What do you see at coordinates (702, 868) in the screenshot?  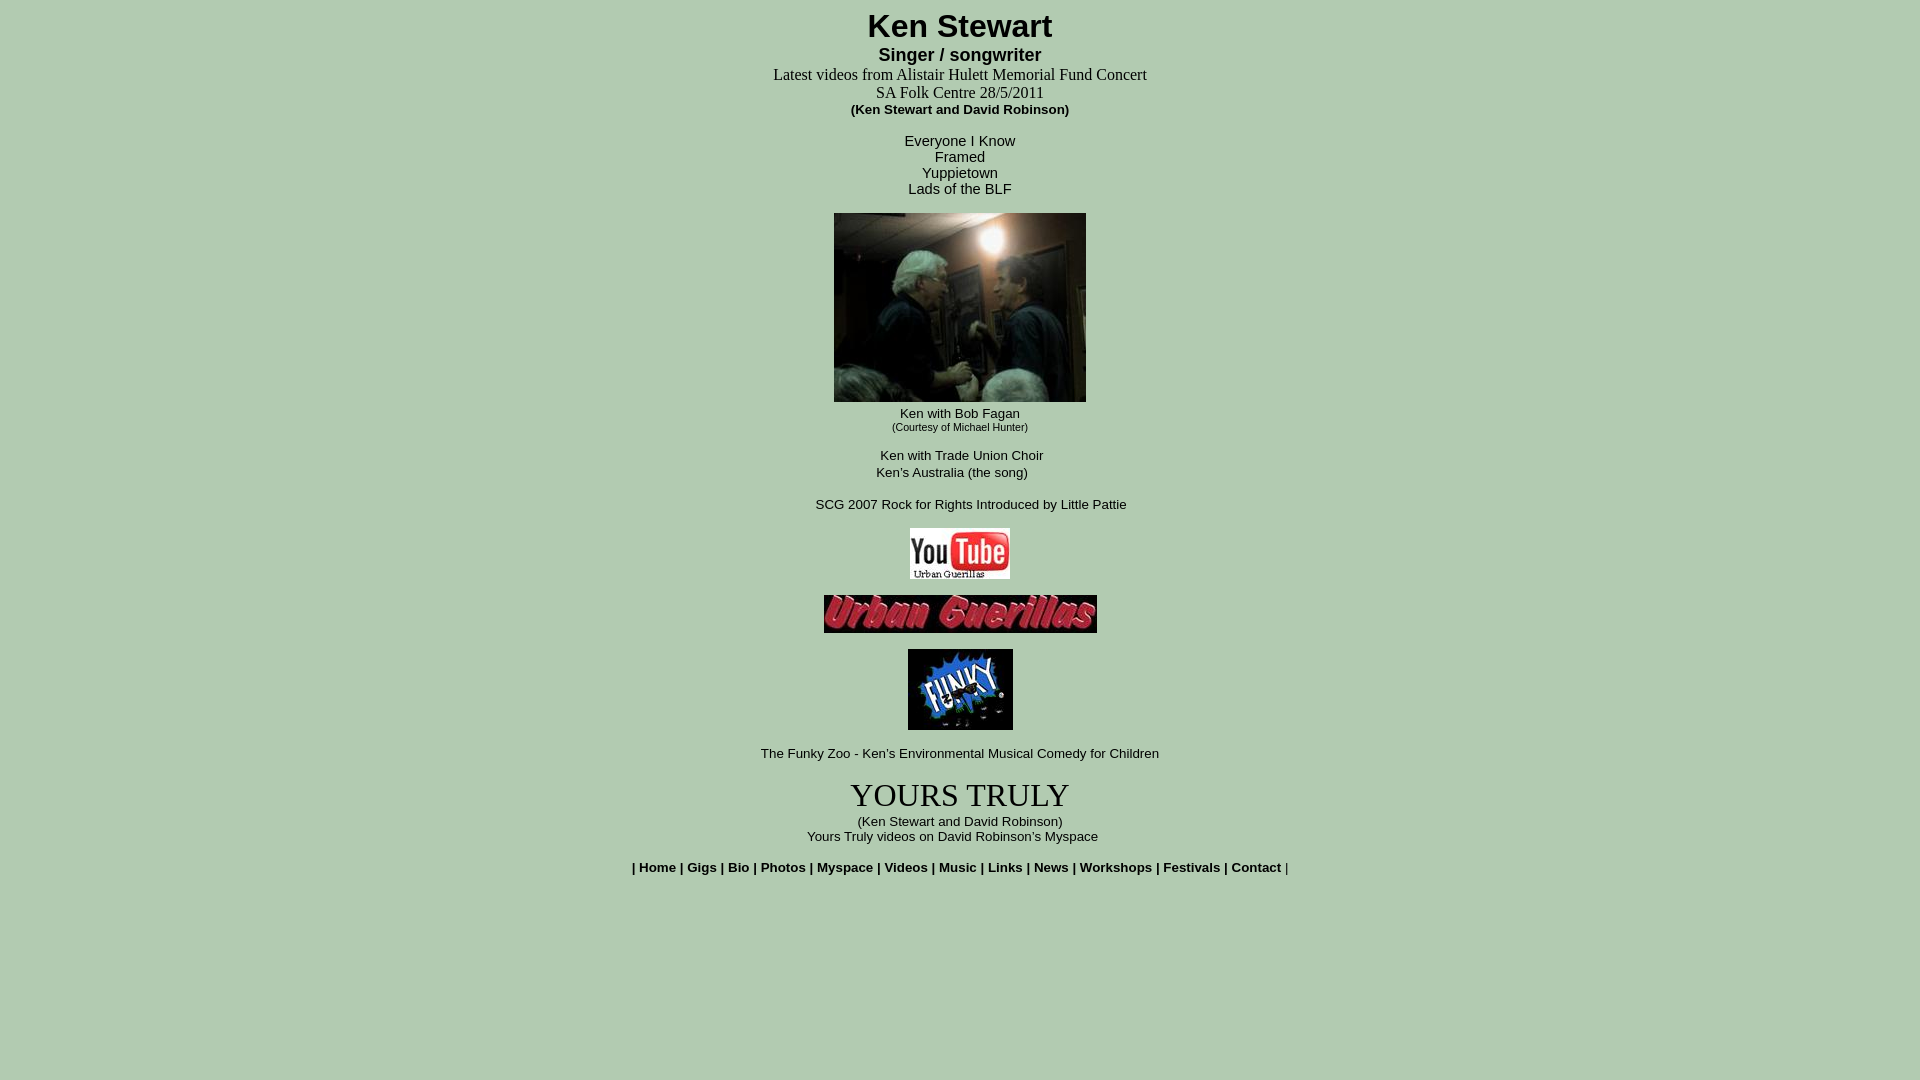 I see `Gigs` at bounding box center [702, 868].